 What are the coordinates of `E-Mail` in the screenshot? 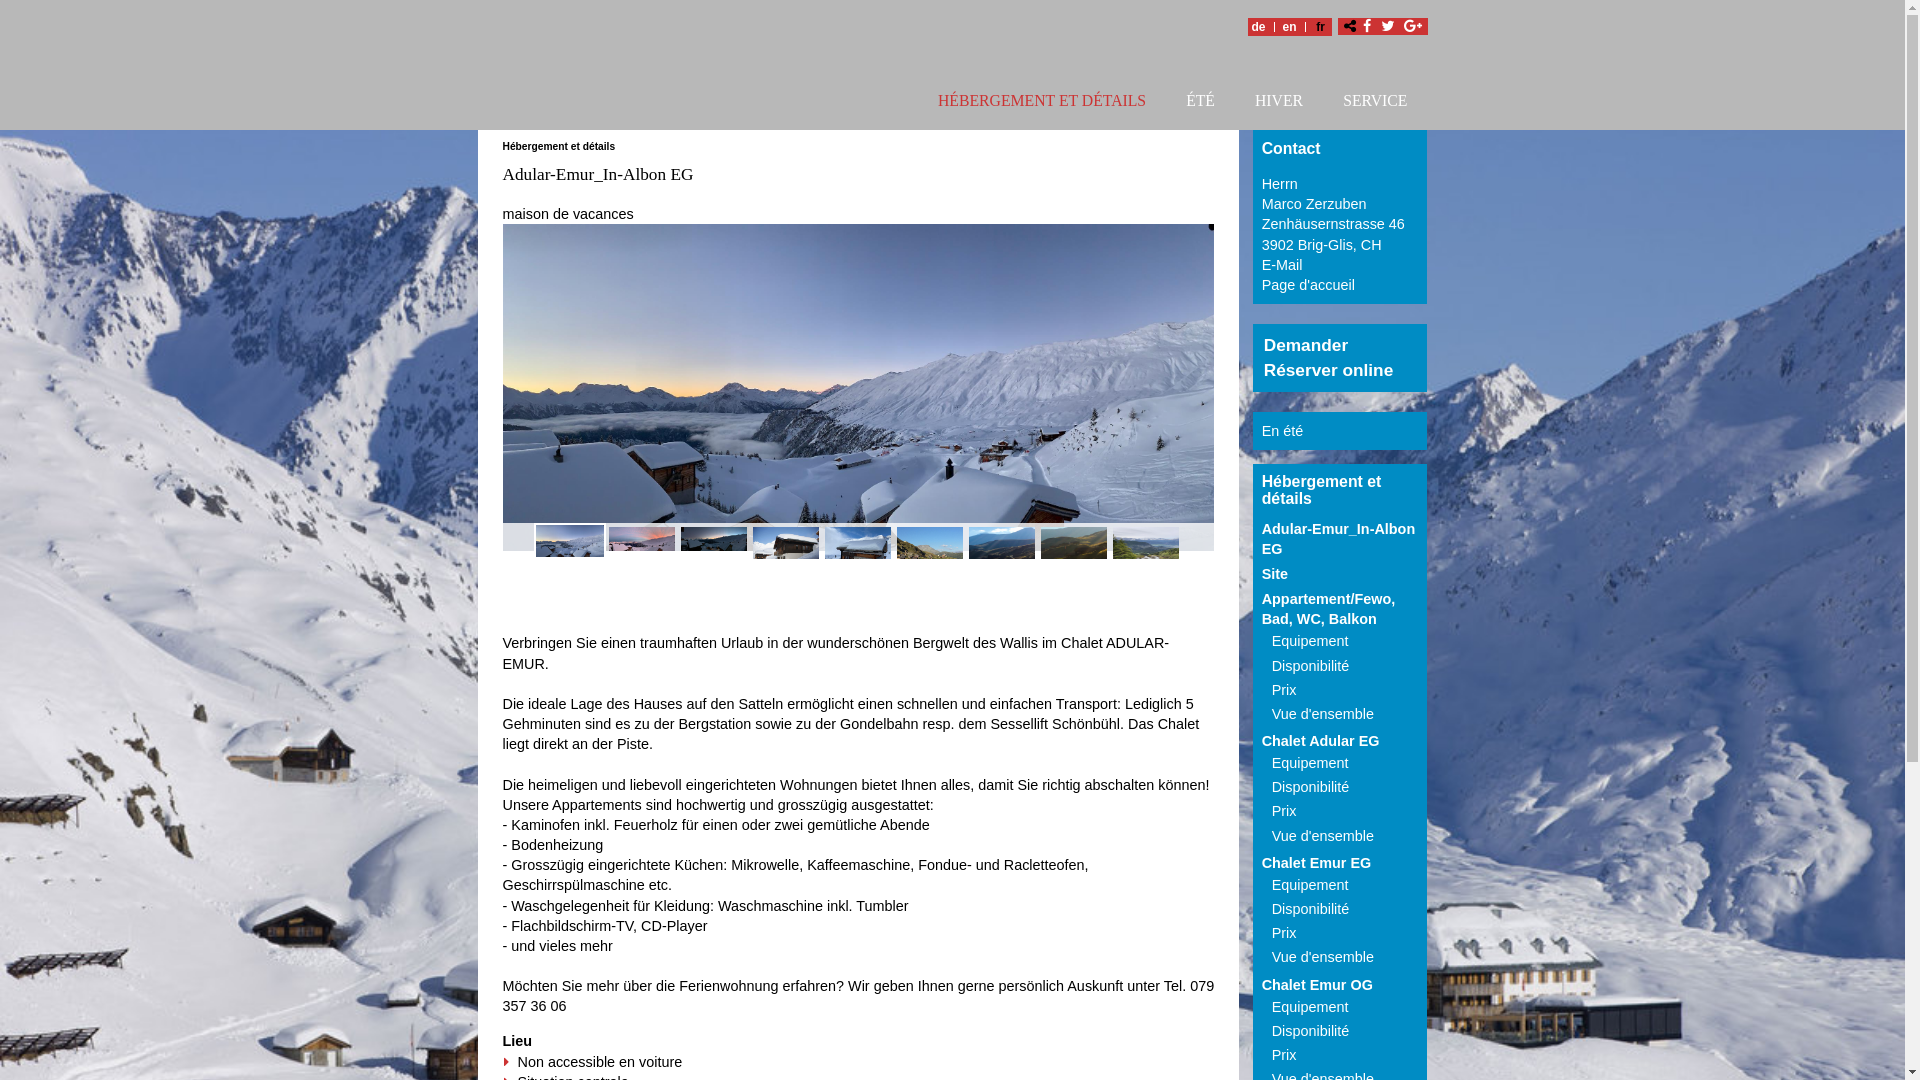 It's located at (1282, 265).